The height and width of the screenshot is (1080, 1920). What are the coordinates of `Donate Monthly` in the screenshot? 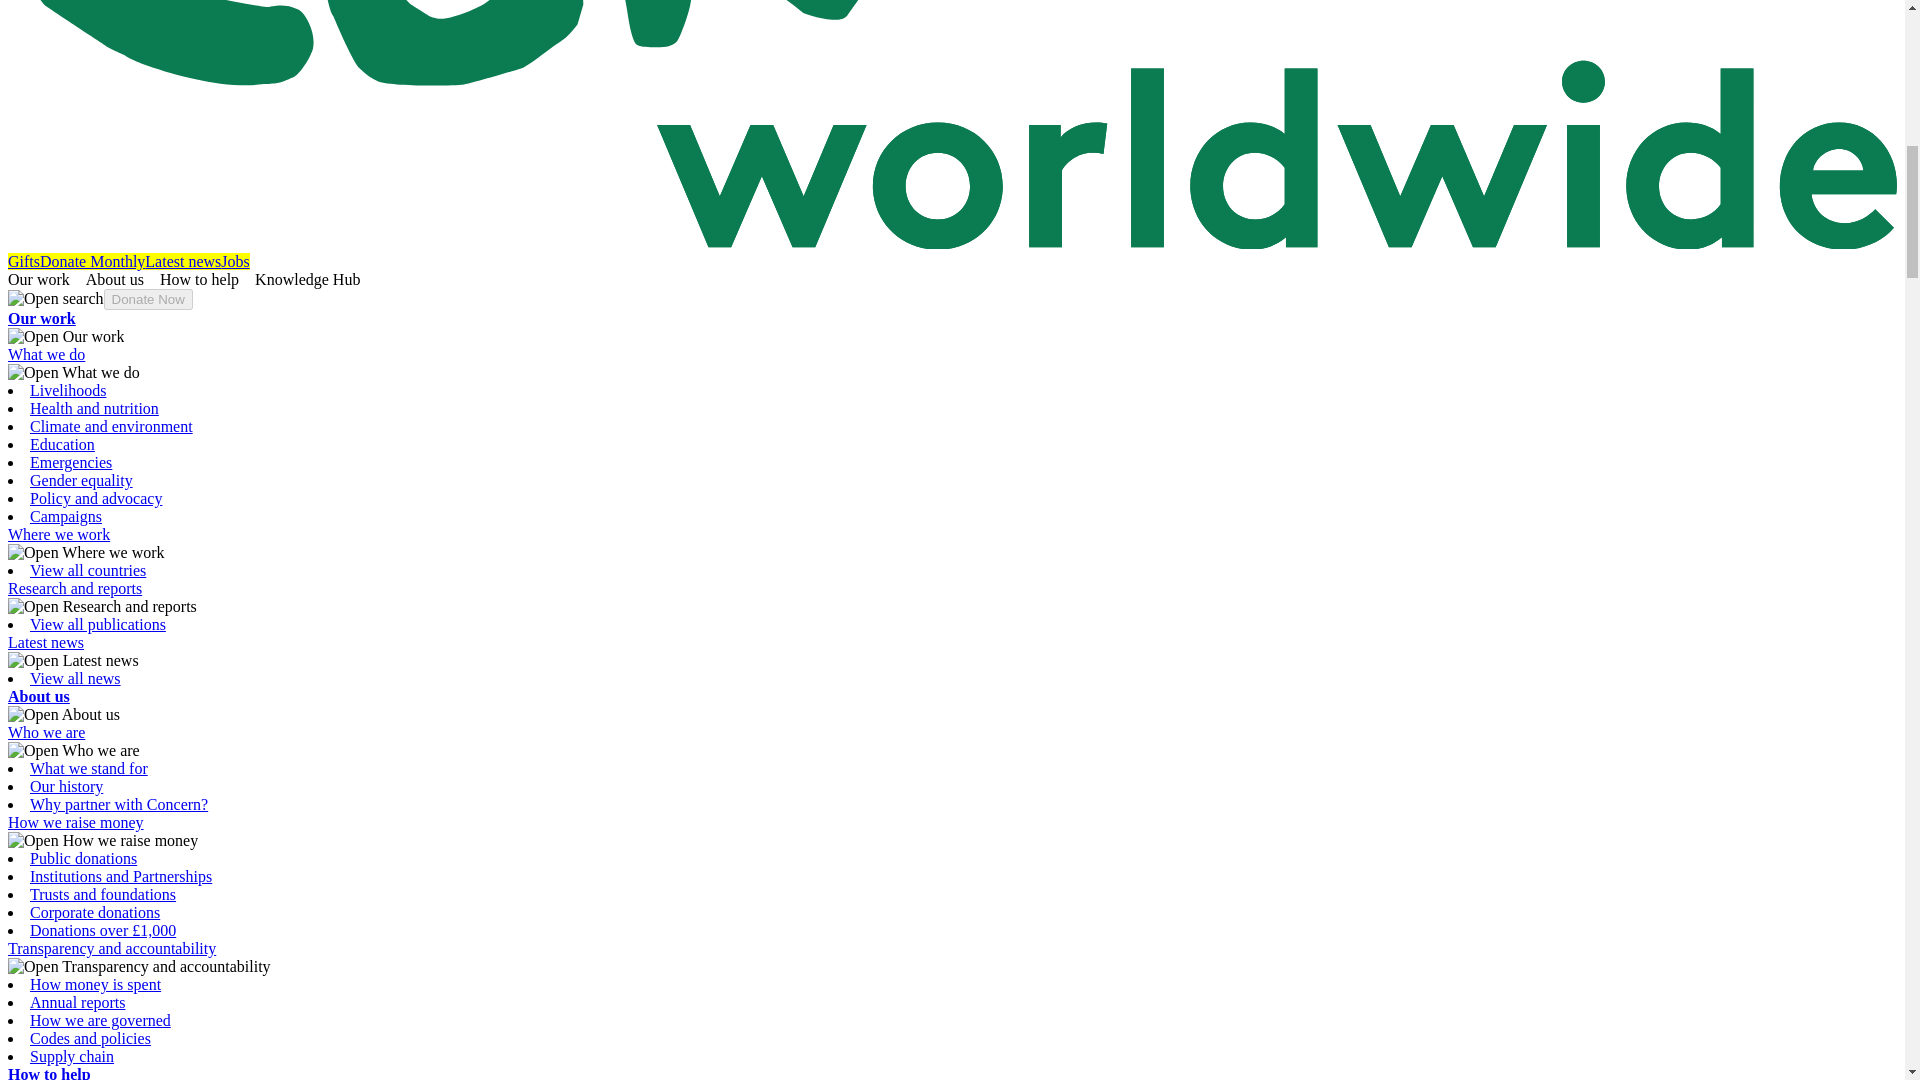 It's located at (92, 261).